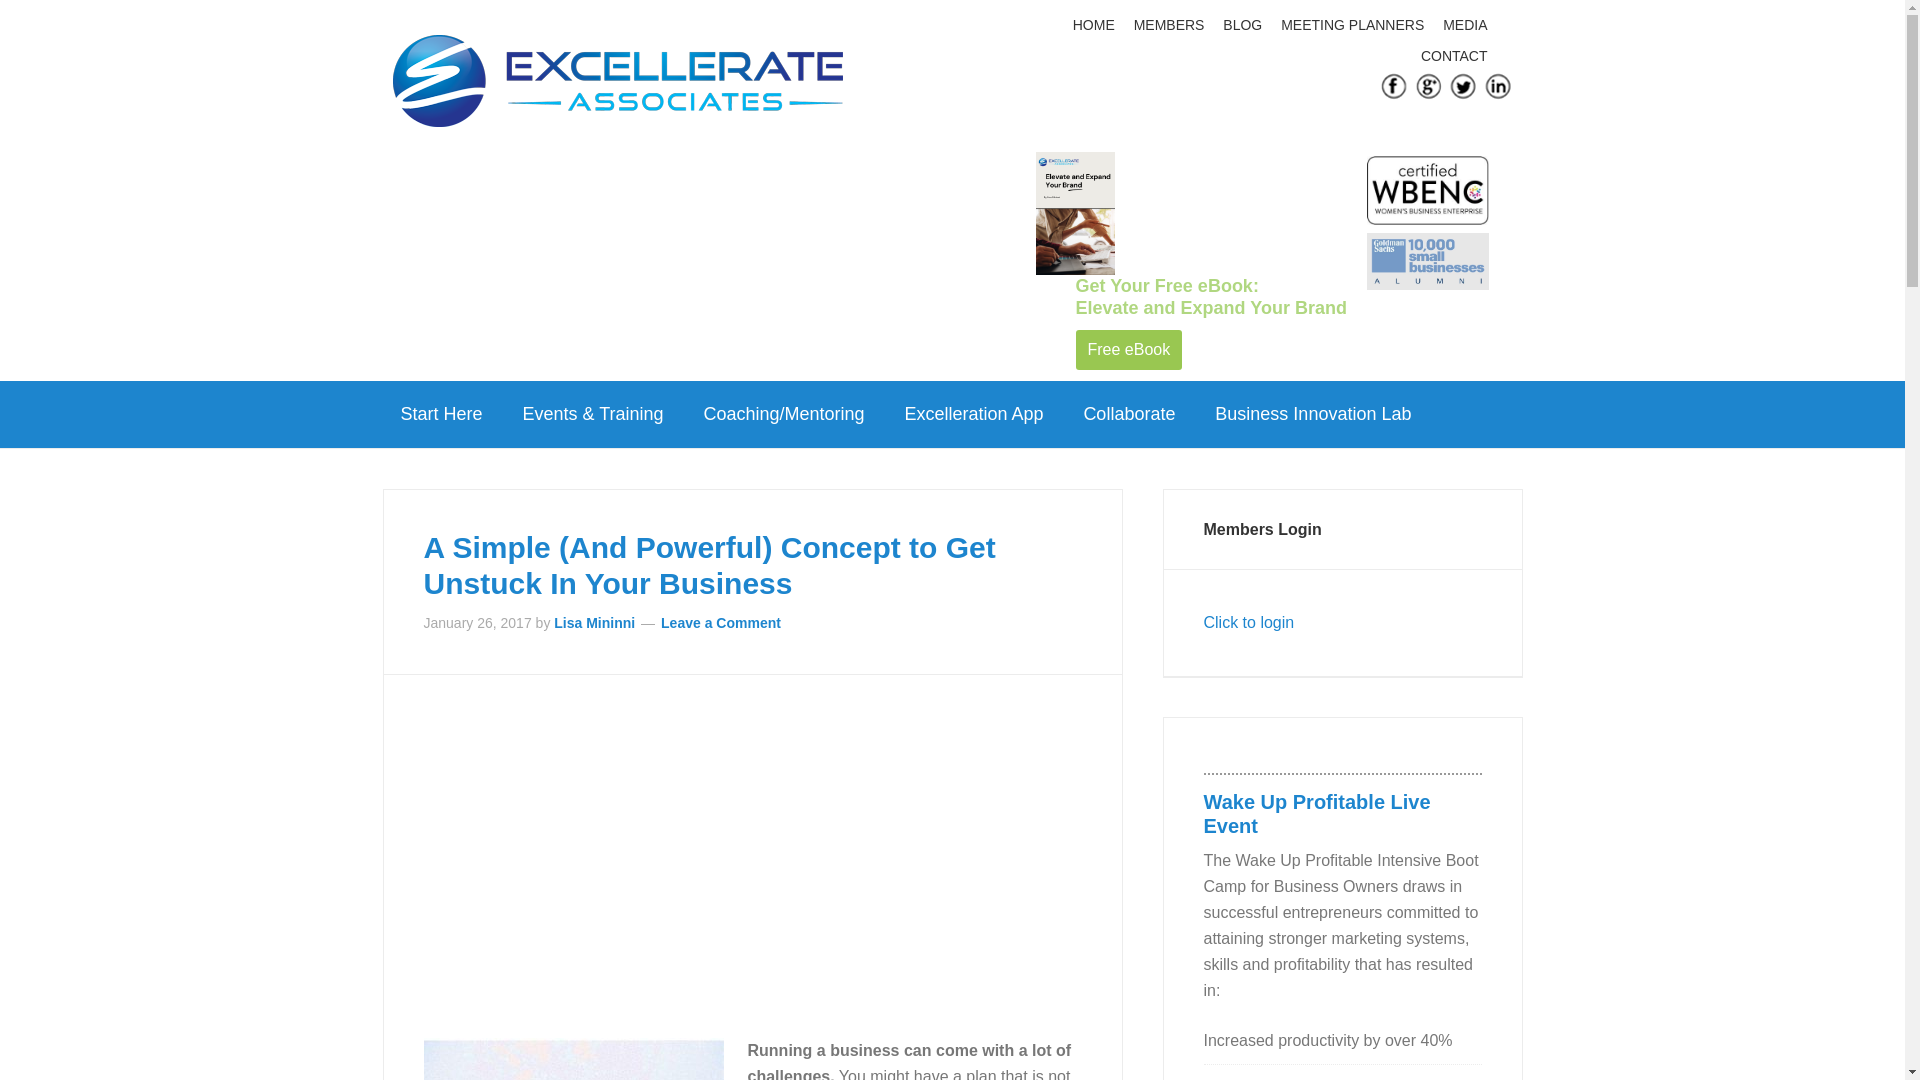 This screenshot has height=1080, width=1920. I want to click on Excellerate Associates, so click(616, 87).